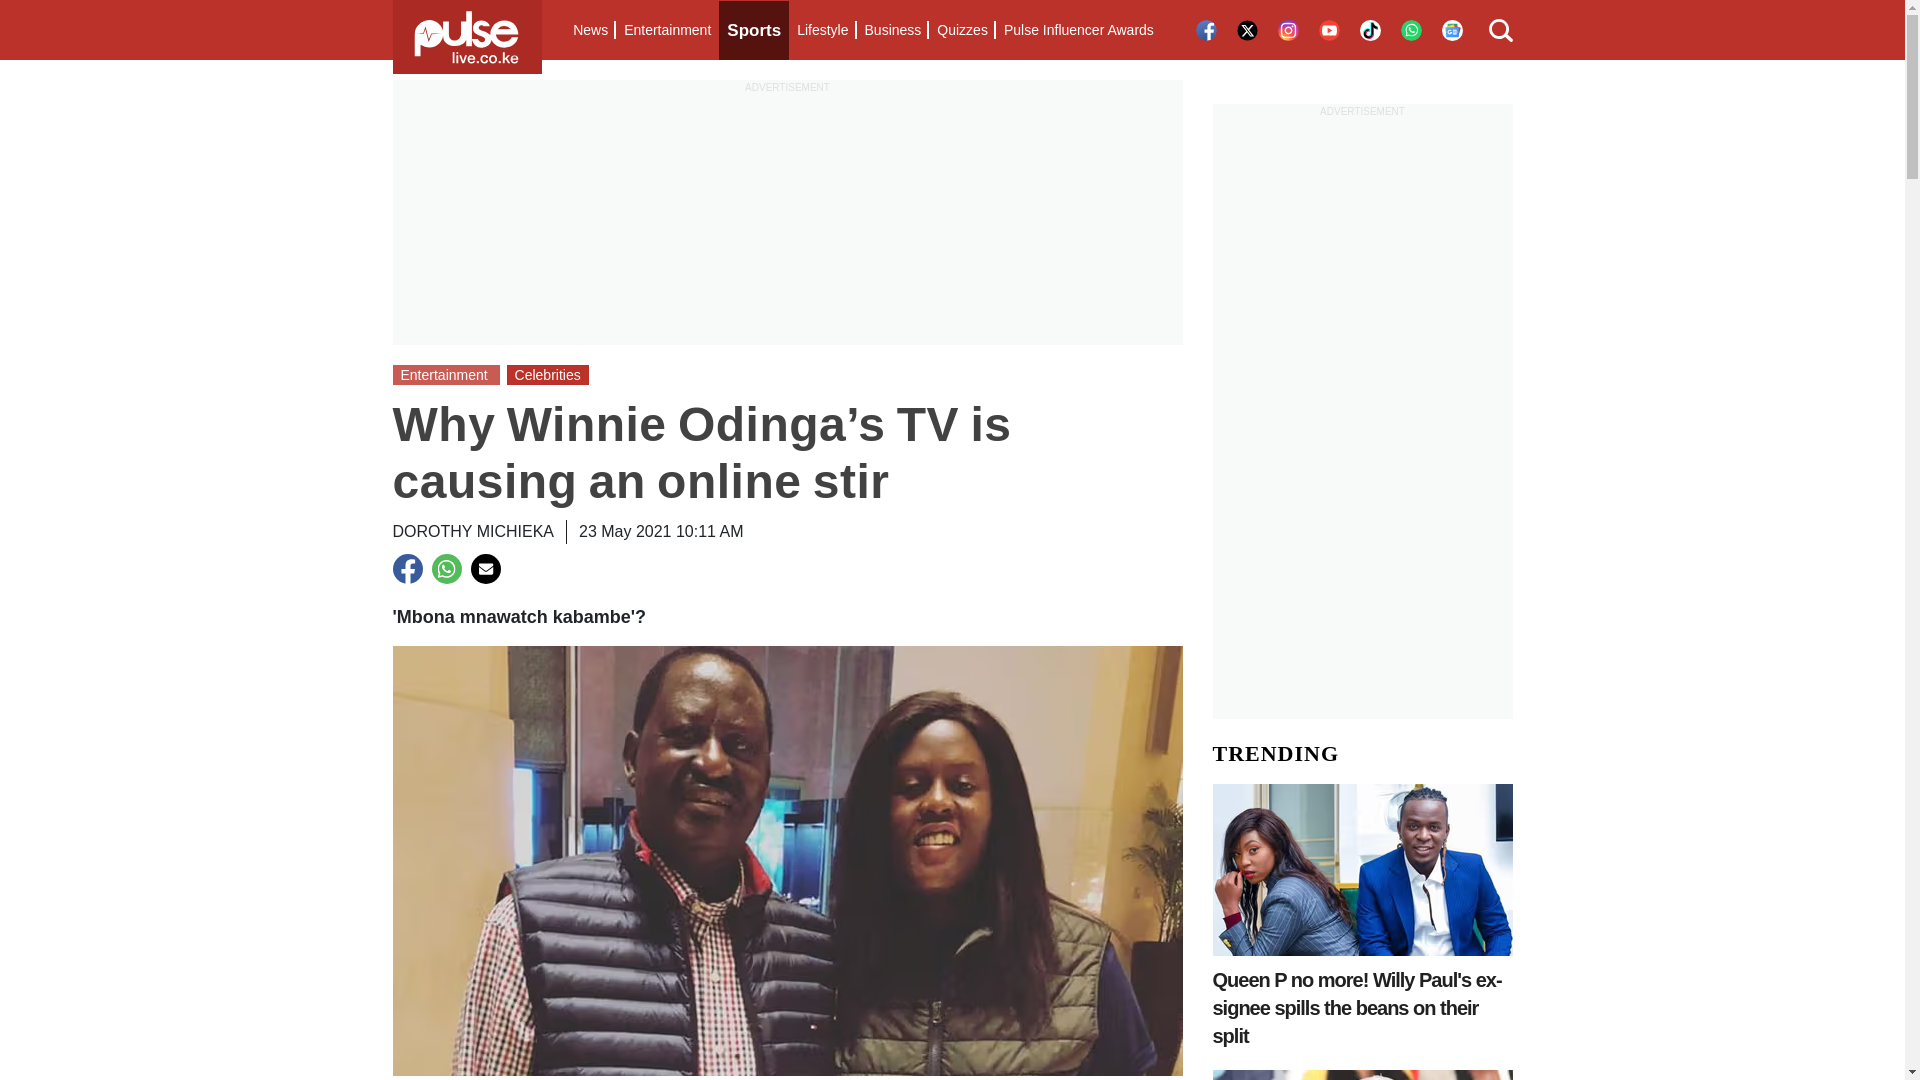  Describe the element at coordinates (892, 30) in the screenshot. I see `Business` at that location.